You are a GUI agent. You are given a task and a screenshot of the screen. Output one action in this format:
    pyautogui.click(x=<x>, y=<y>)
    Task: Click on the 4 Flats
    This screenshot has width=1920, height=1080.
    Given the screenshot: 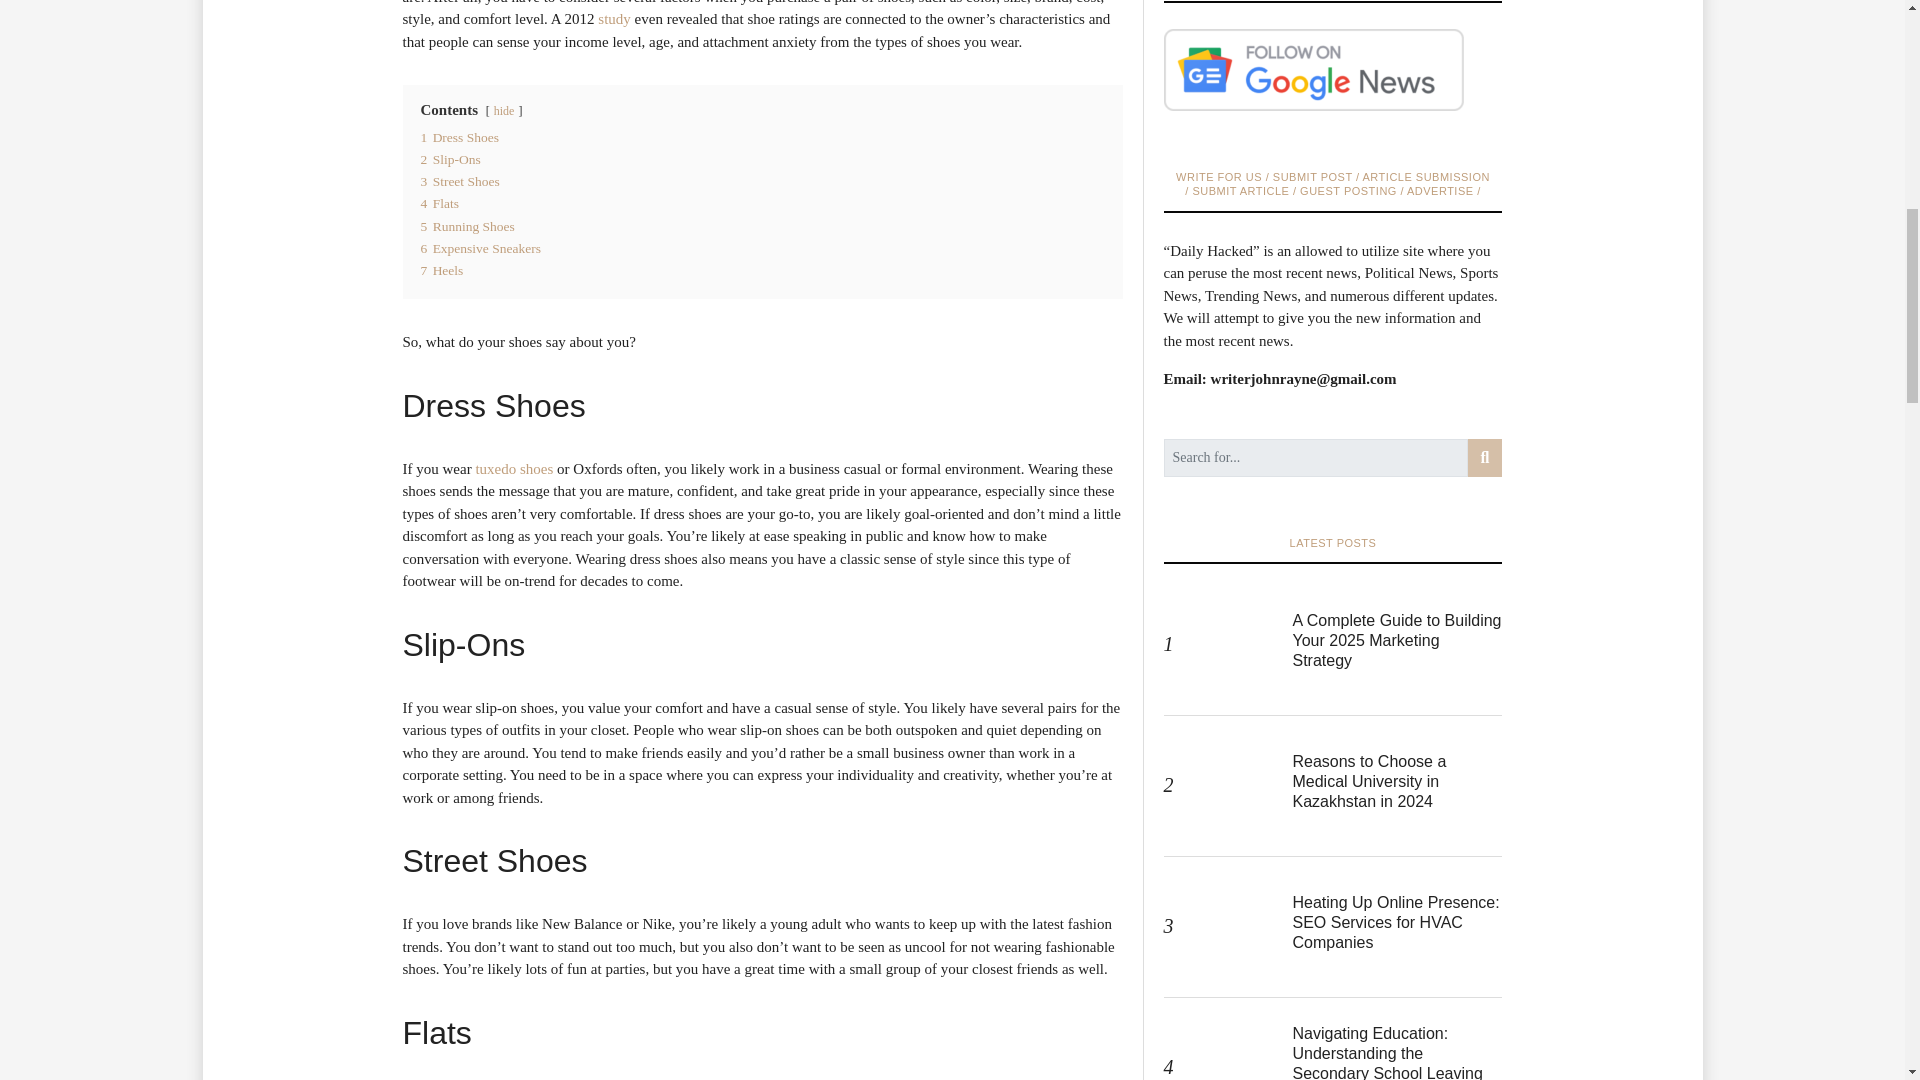 What is the action you would take?
    pyautogui.click(x=439, y=202)
    